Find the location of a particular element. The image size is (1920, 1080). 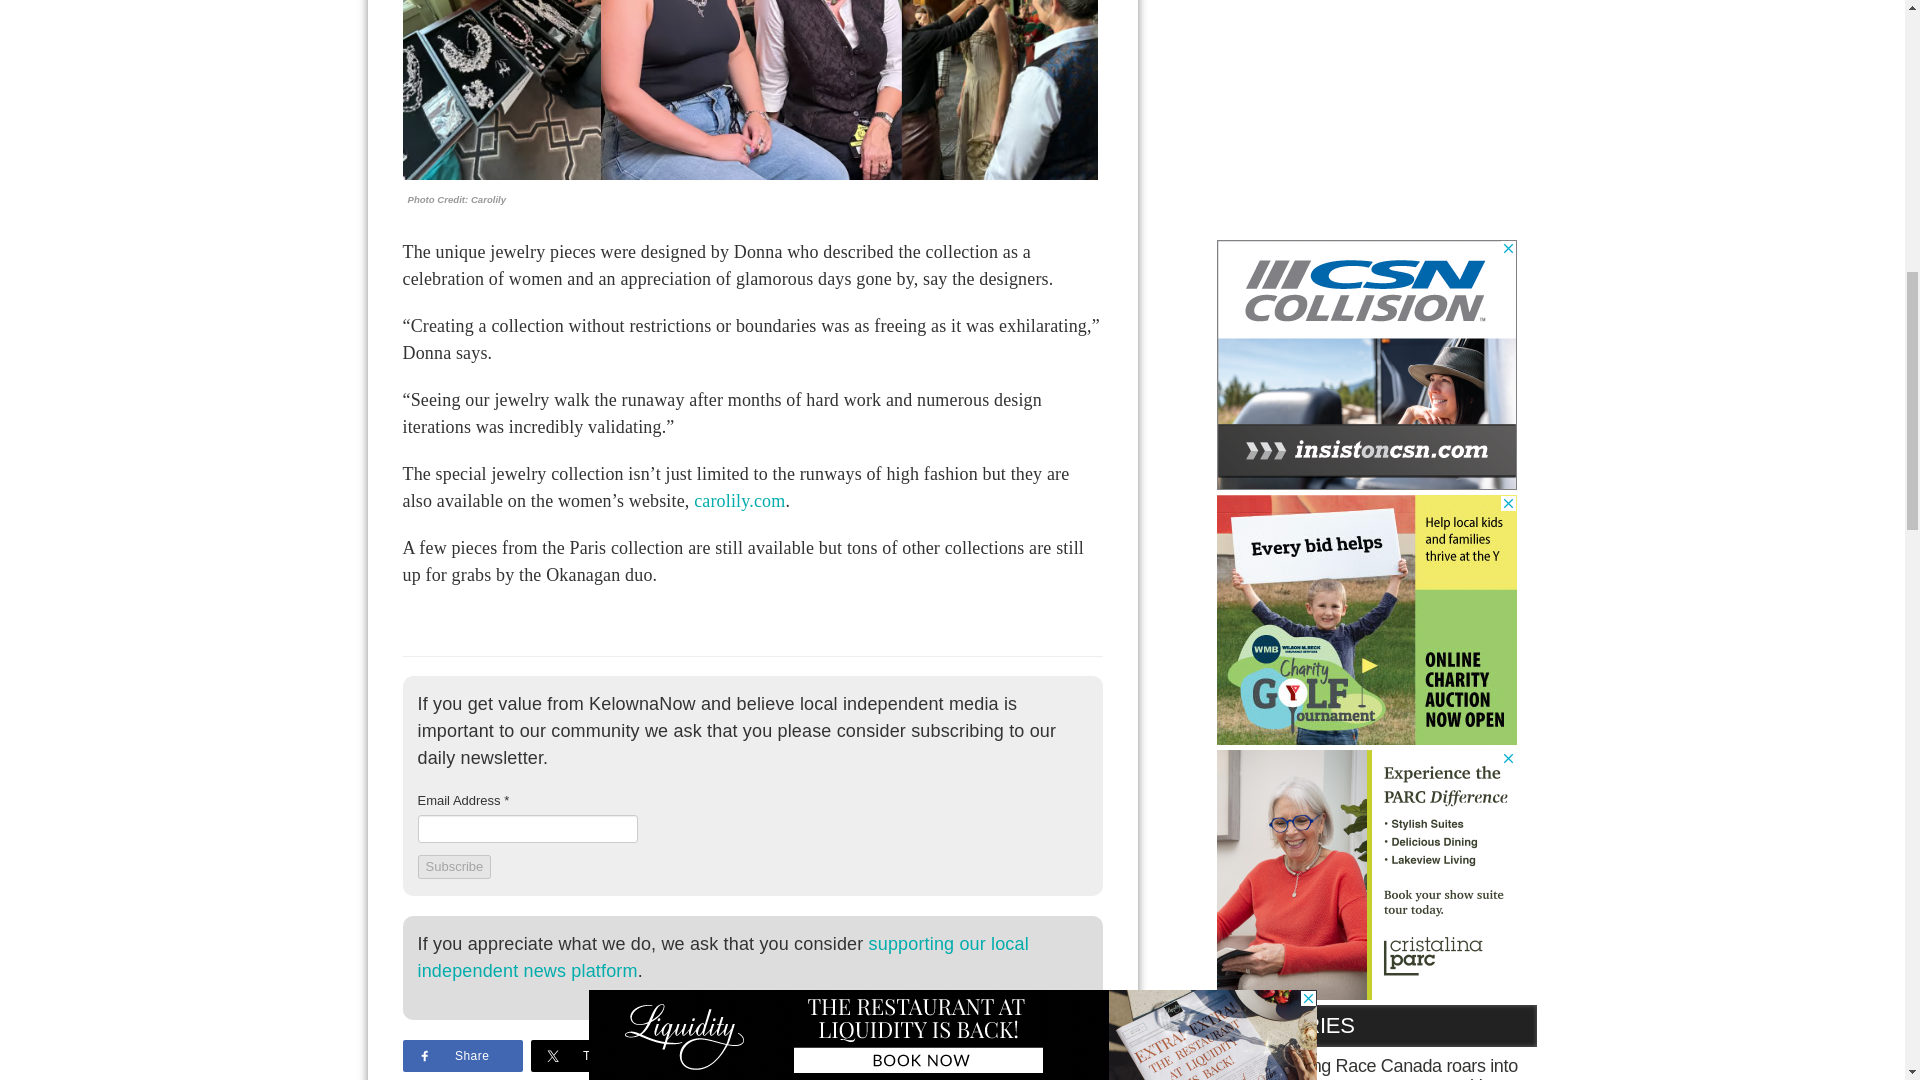

Subscribe is located at coordinates (454, 867).